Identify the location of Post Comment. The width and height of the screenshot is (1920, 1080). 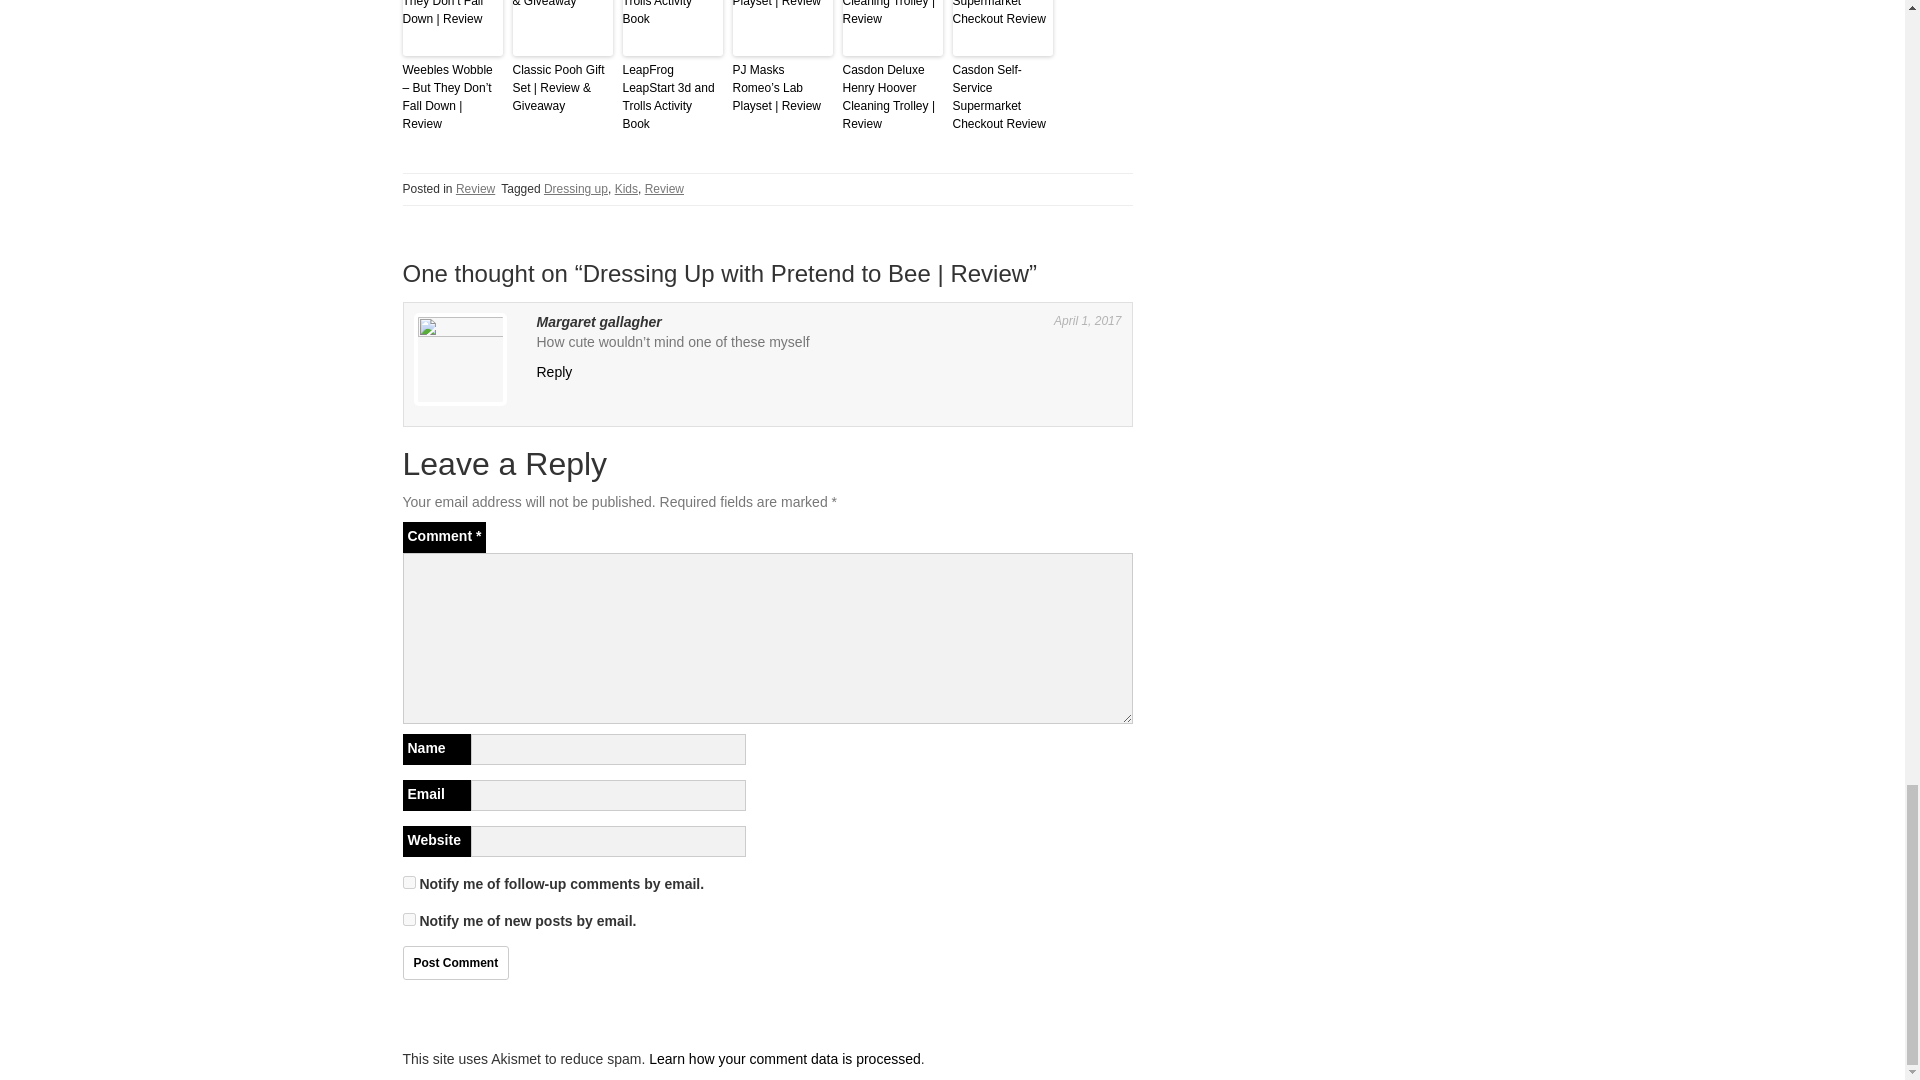
(454, 962).